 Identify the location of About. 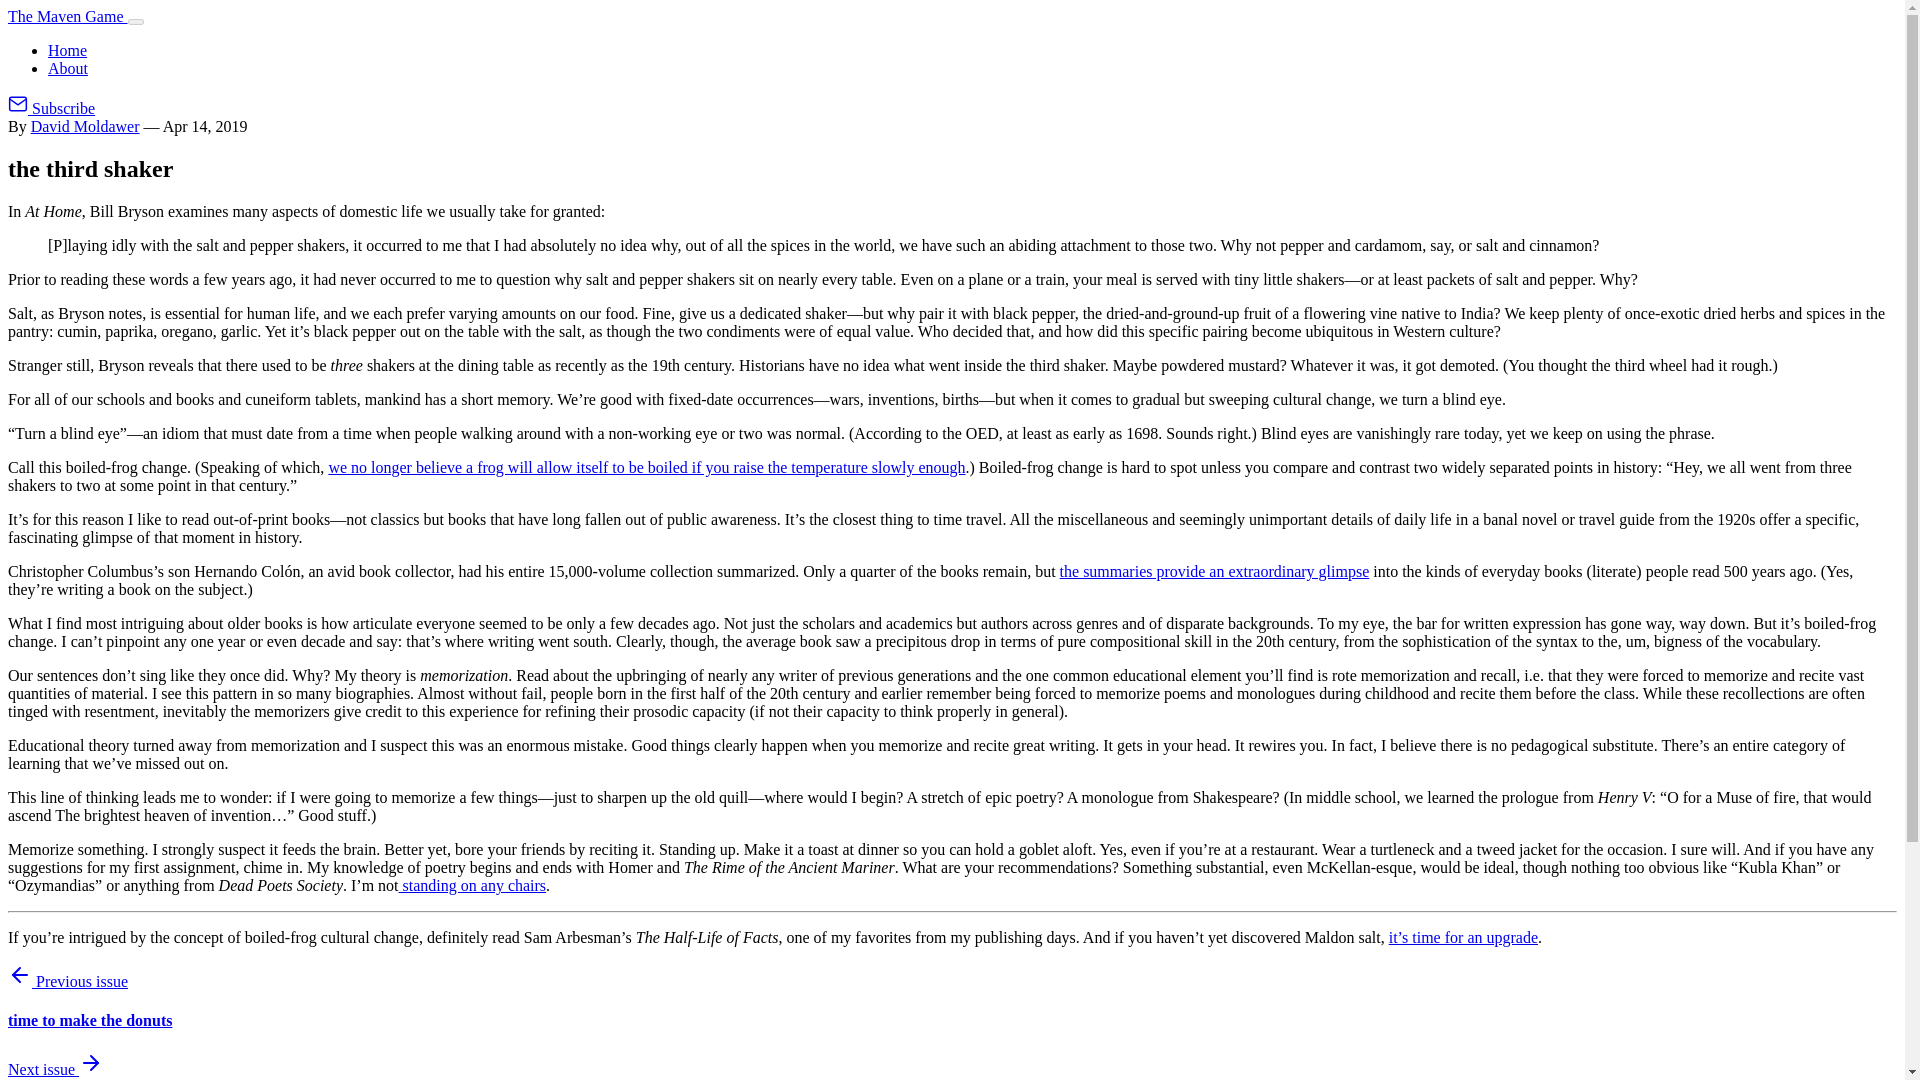
(68, 68).